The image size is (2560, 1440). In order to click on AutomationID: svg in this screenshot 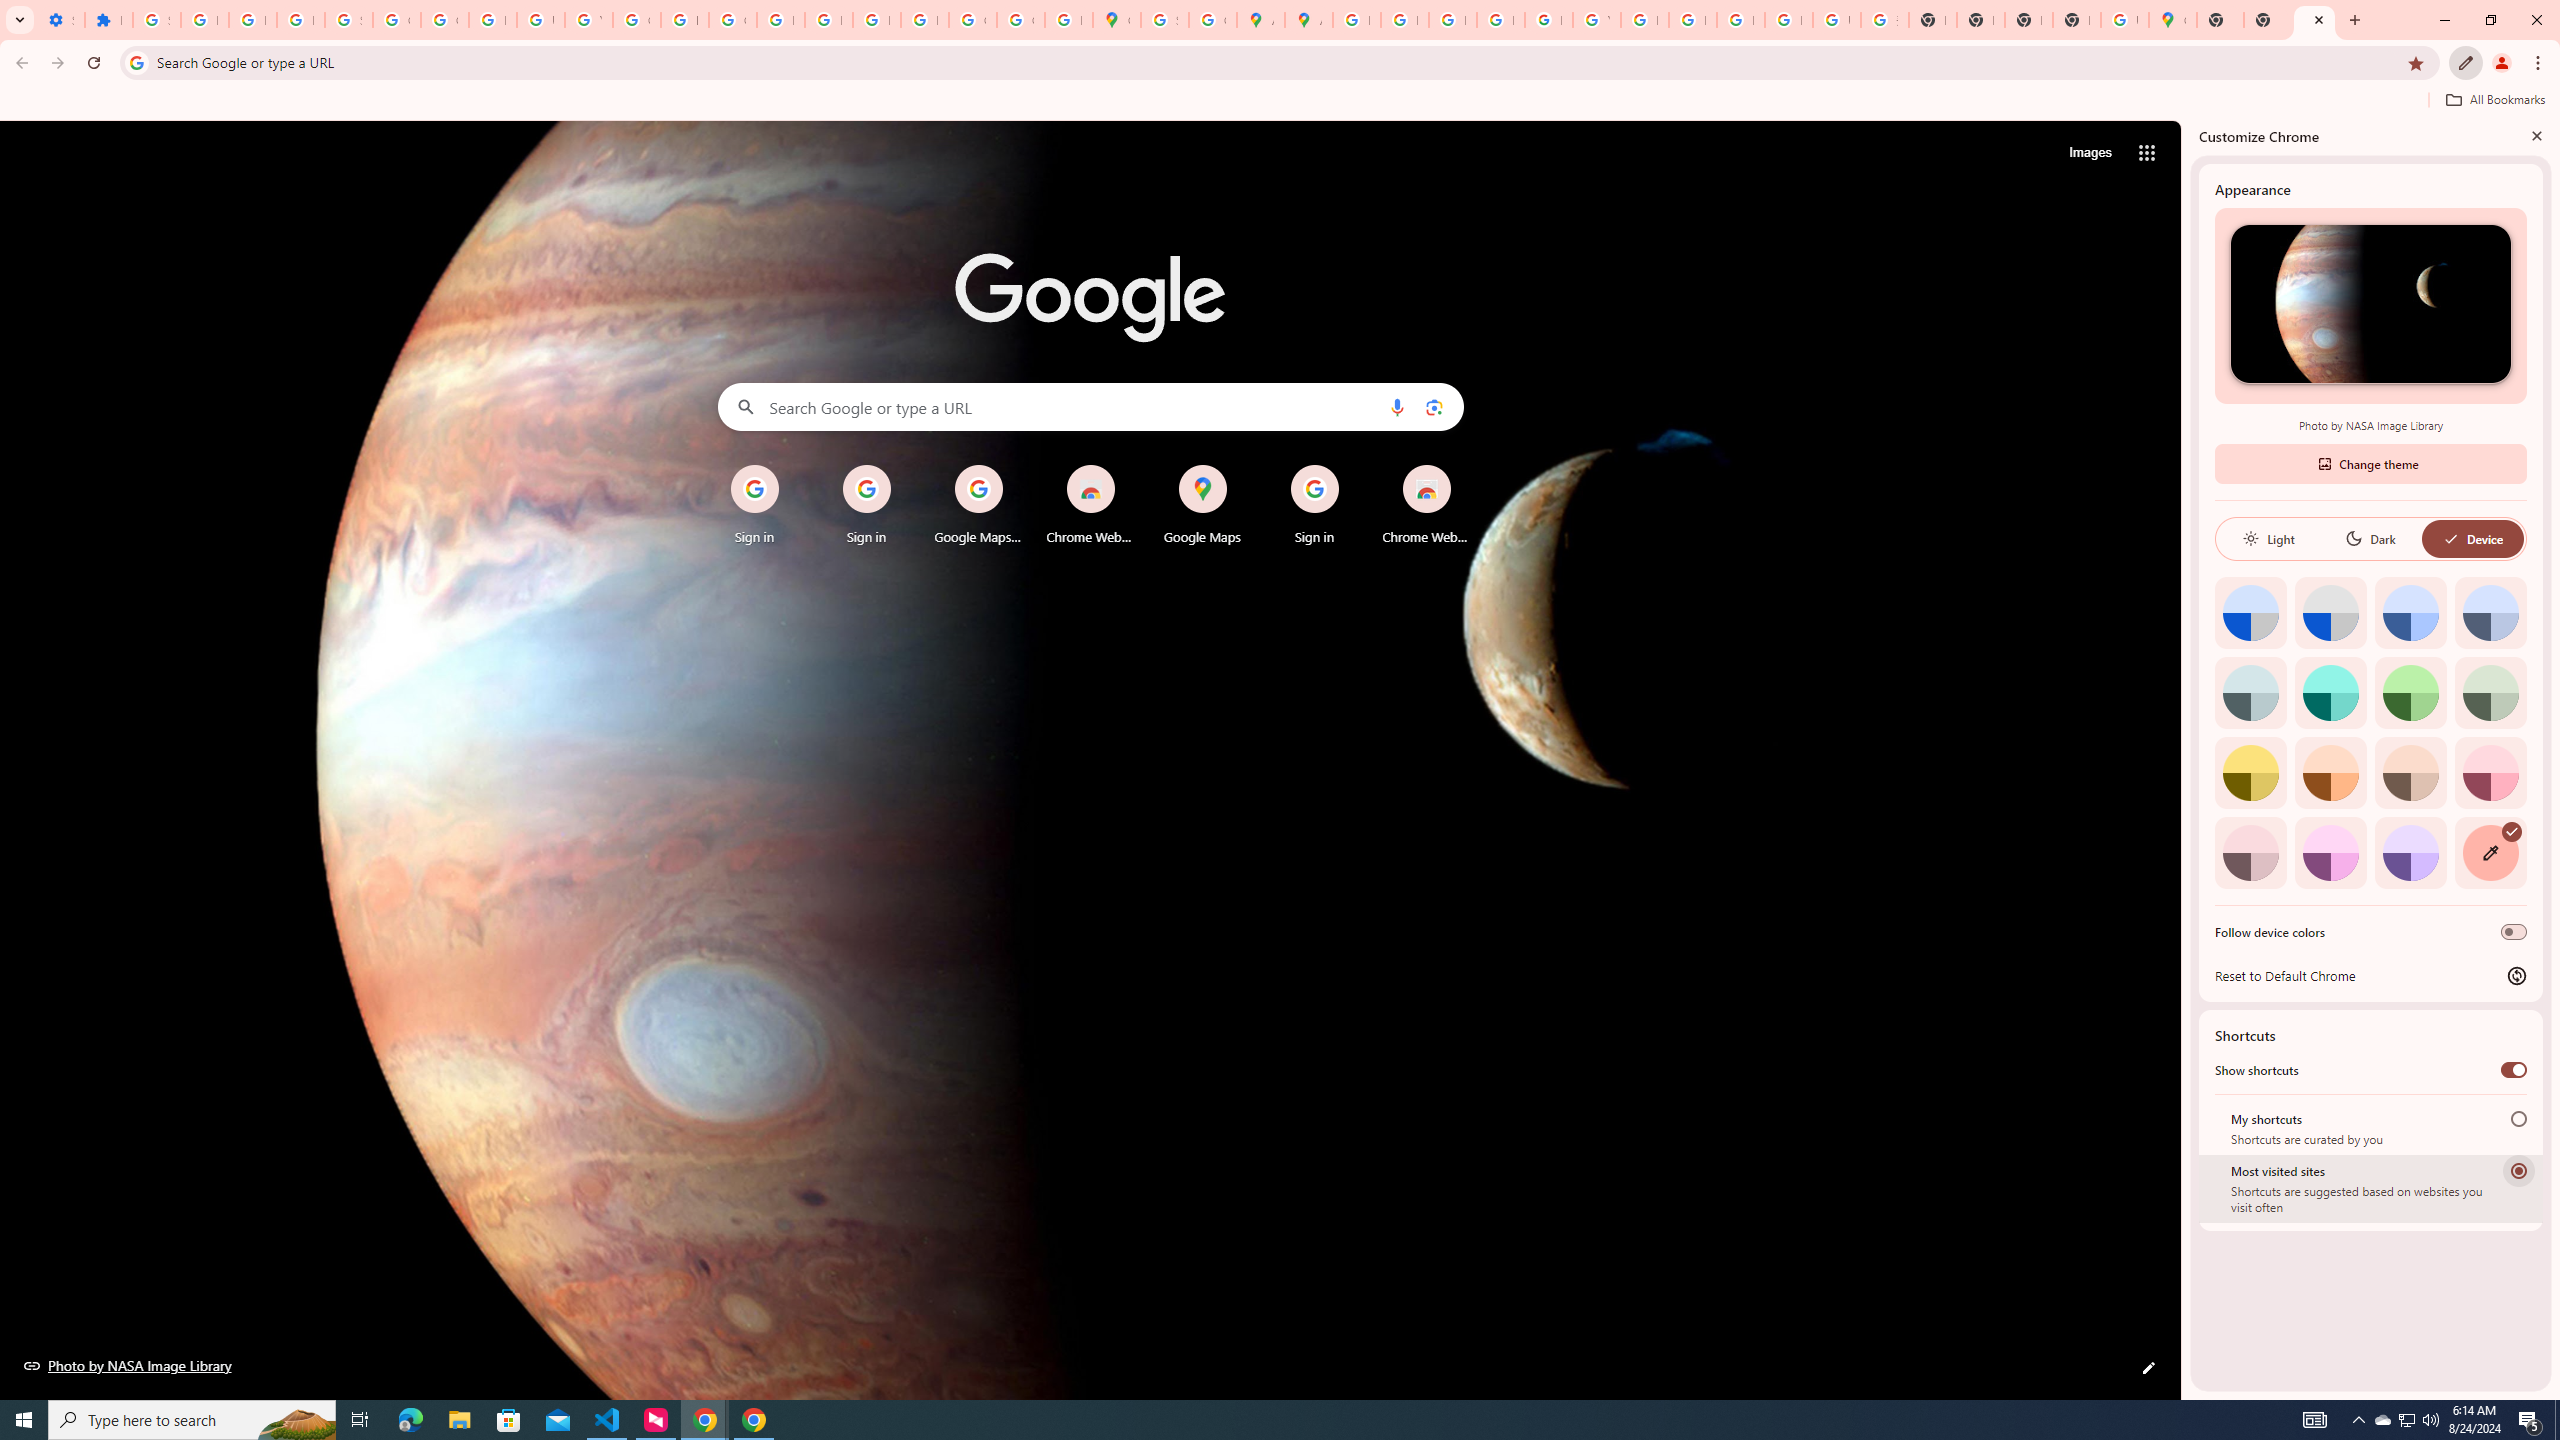, I will do `click(2511, 831)`.